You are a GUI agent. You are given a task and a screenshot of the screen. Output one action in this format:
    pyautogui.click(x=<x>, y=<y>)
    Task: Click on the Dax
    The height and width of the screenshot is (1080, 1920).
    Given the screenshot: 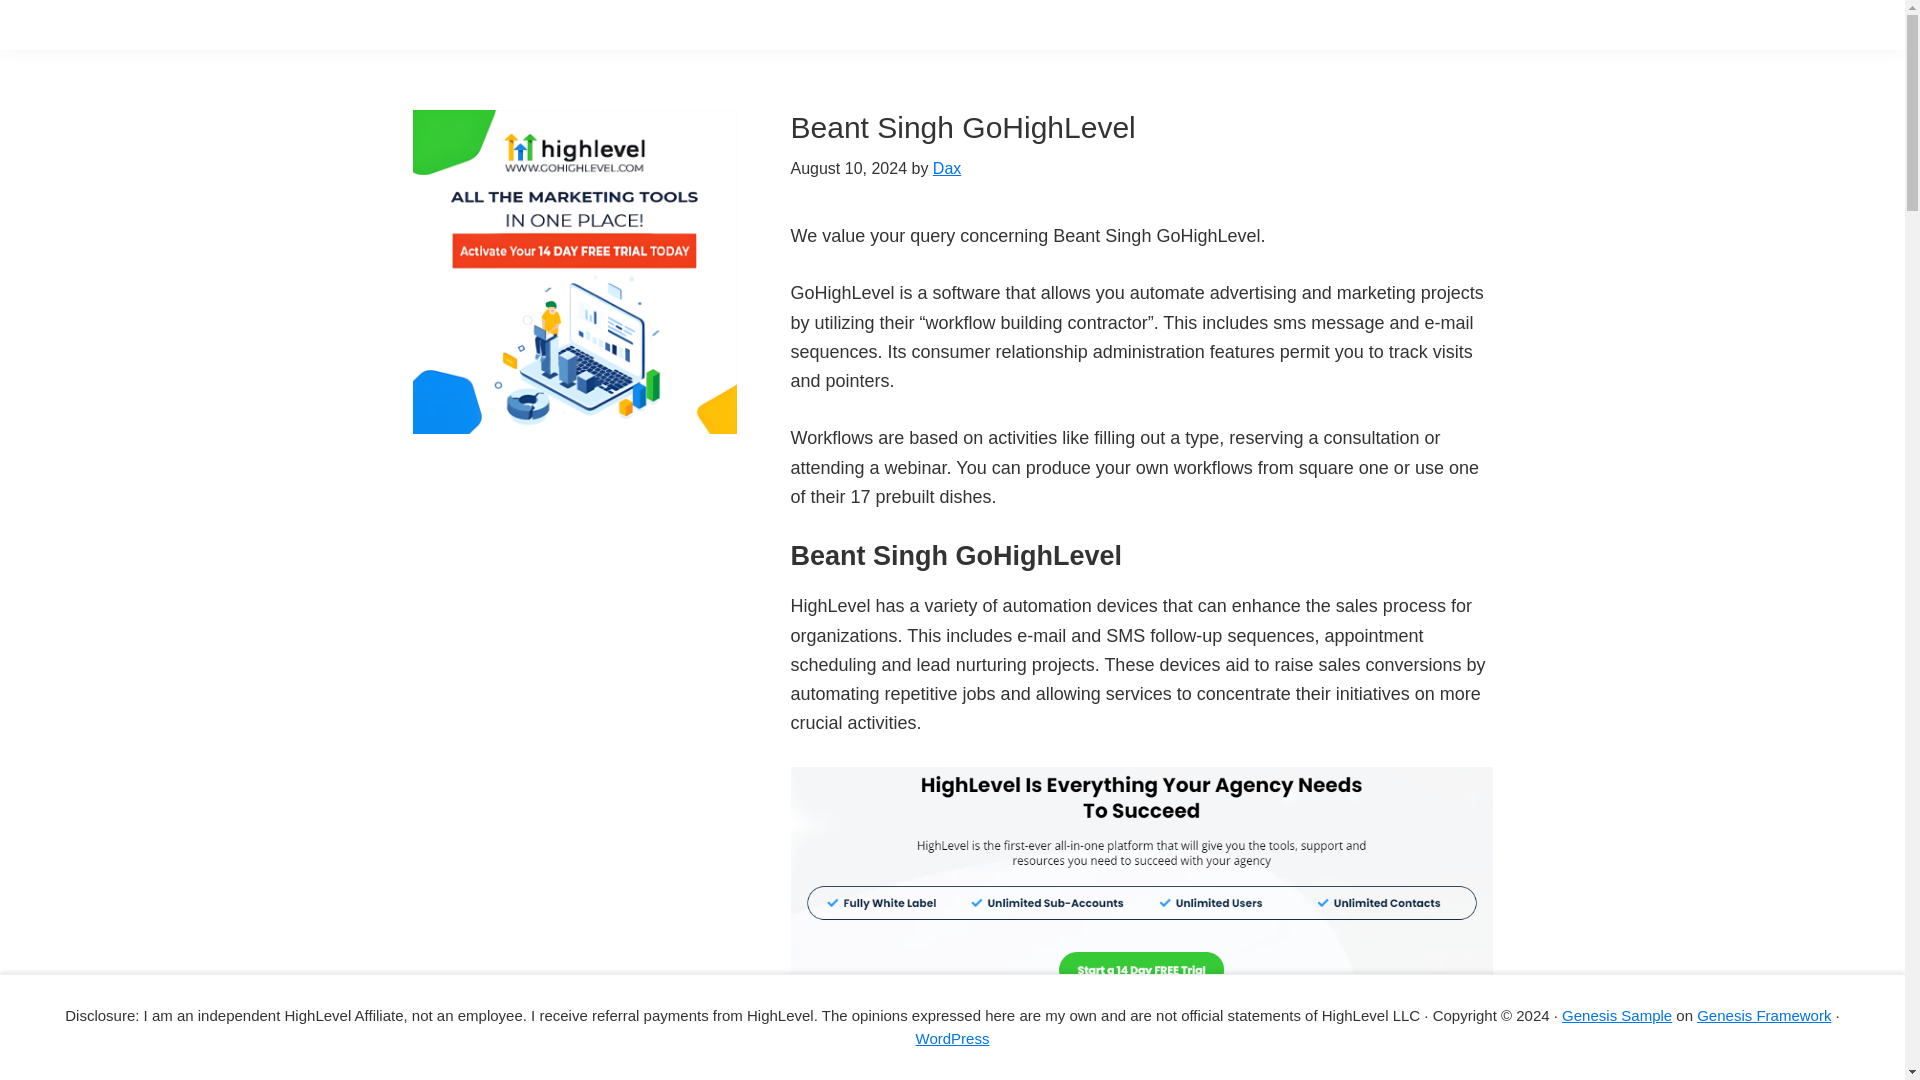 What is the action you would take?
    pyautogui.click(x=947, y=168)
    